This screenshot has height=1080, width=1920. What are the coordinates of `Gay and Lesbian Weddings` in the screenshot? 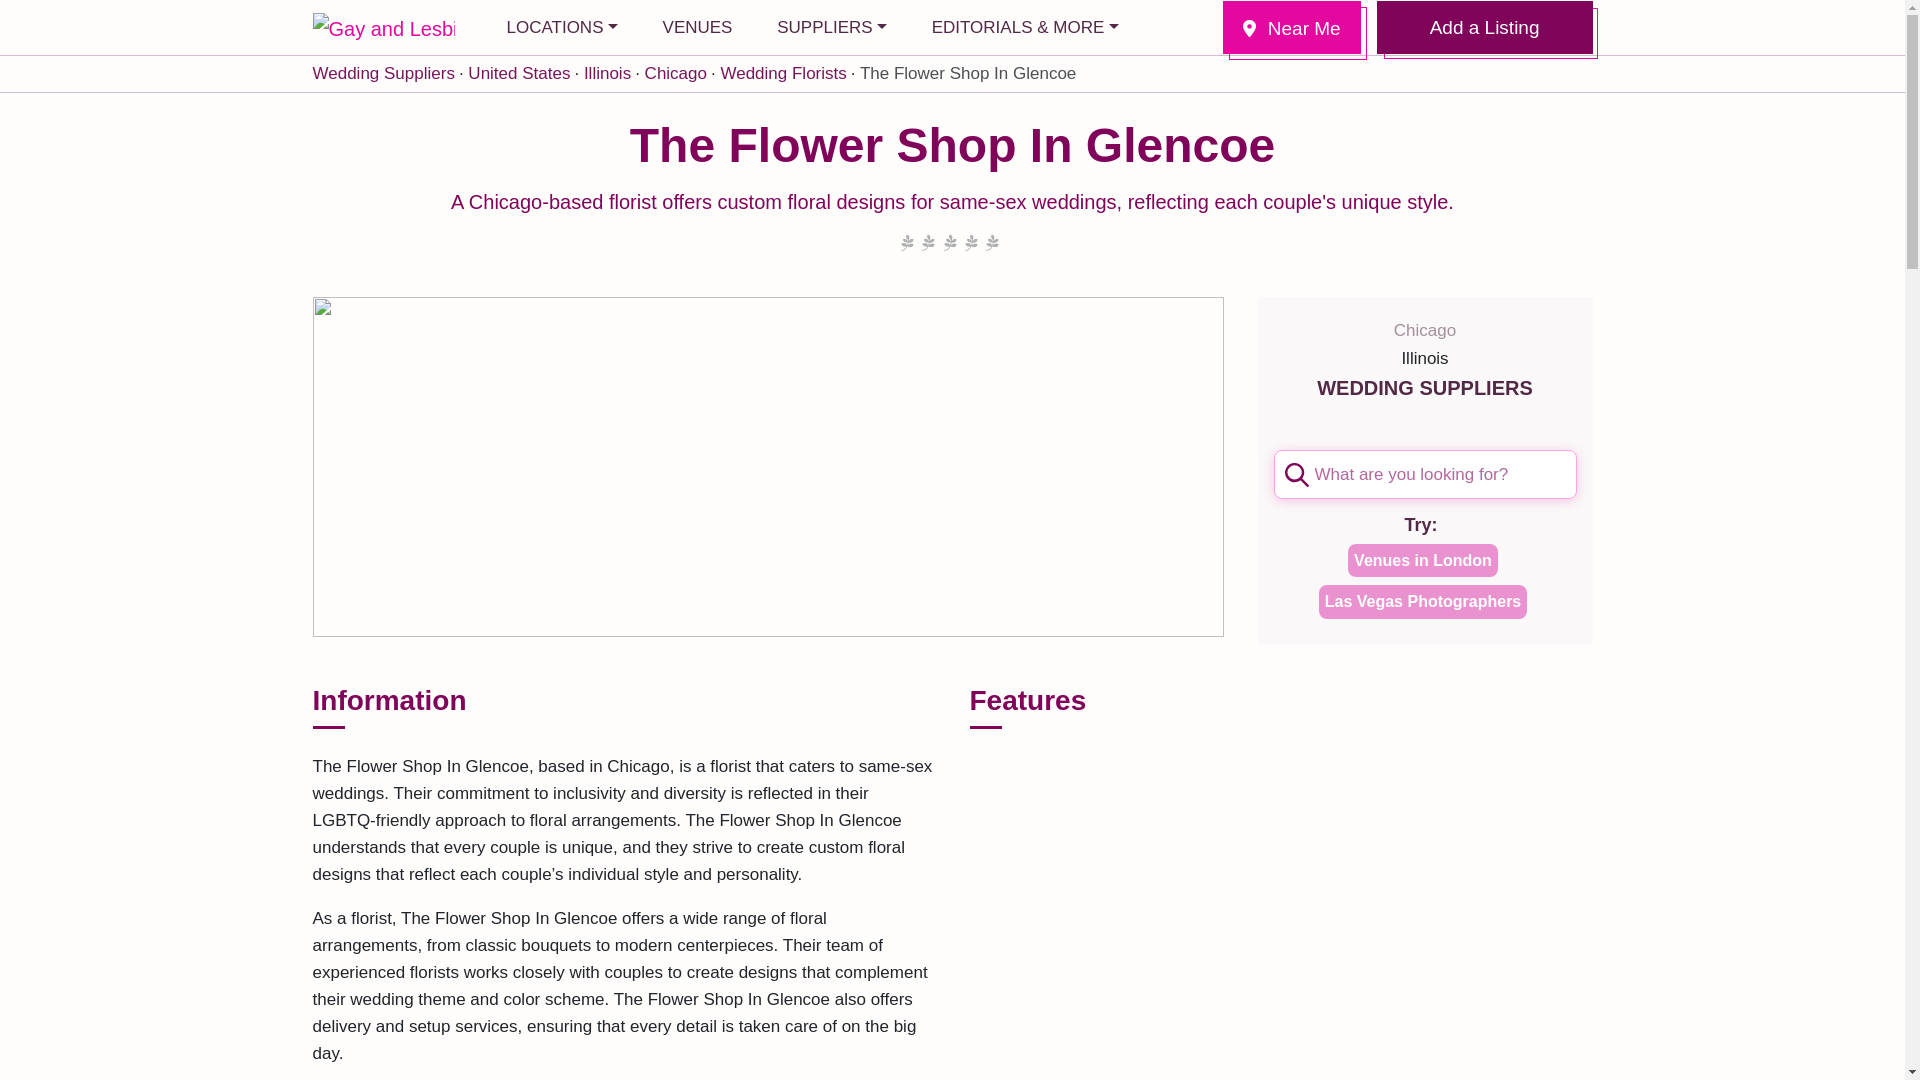 It's located at (382, 26).